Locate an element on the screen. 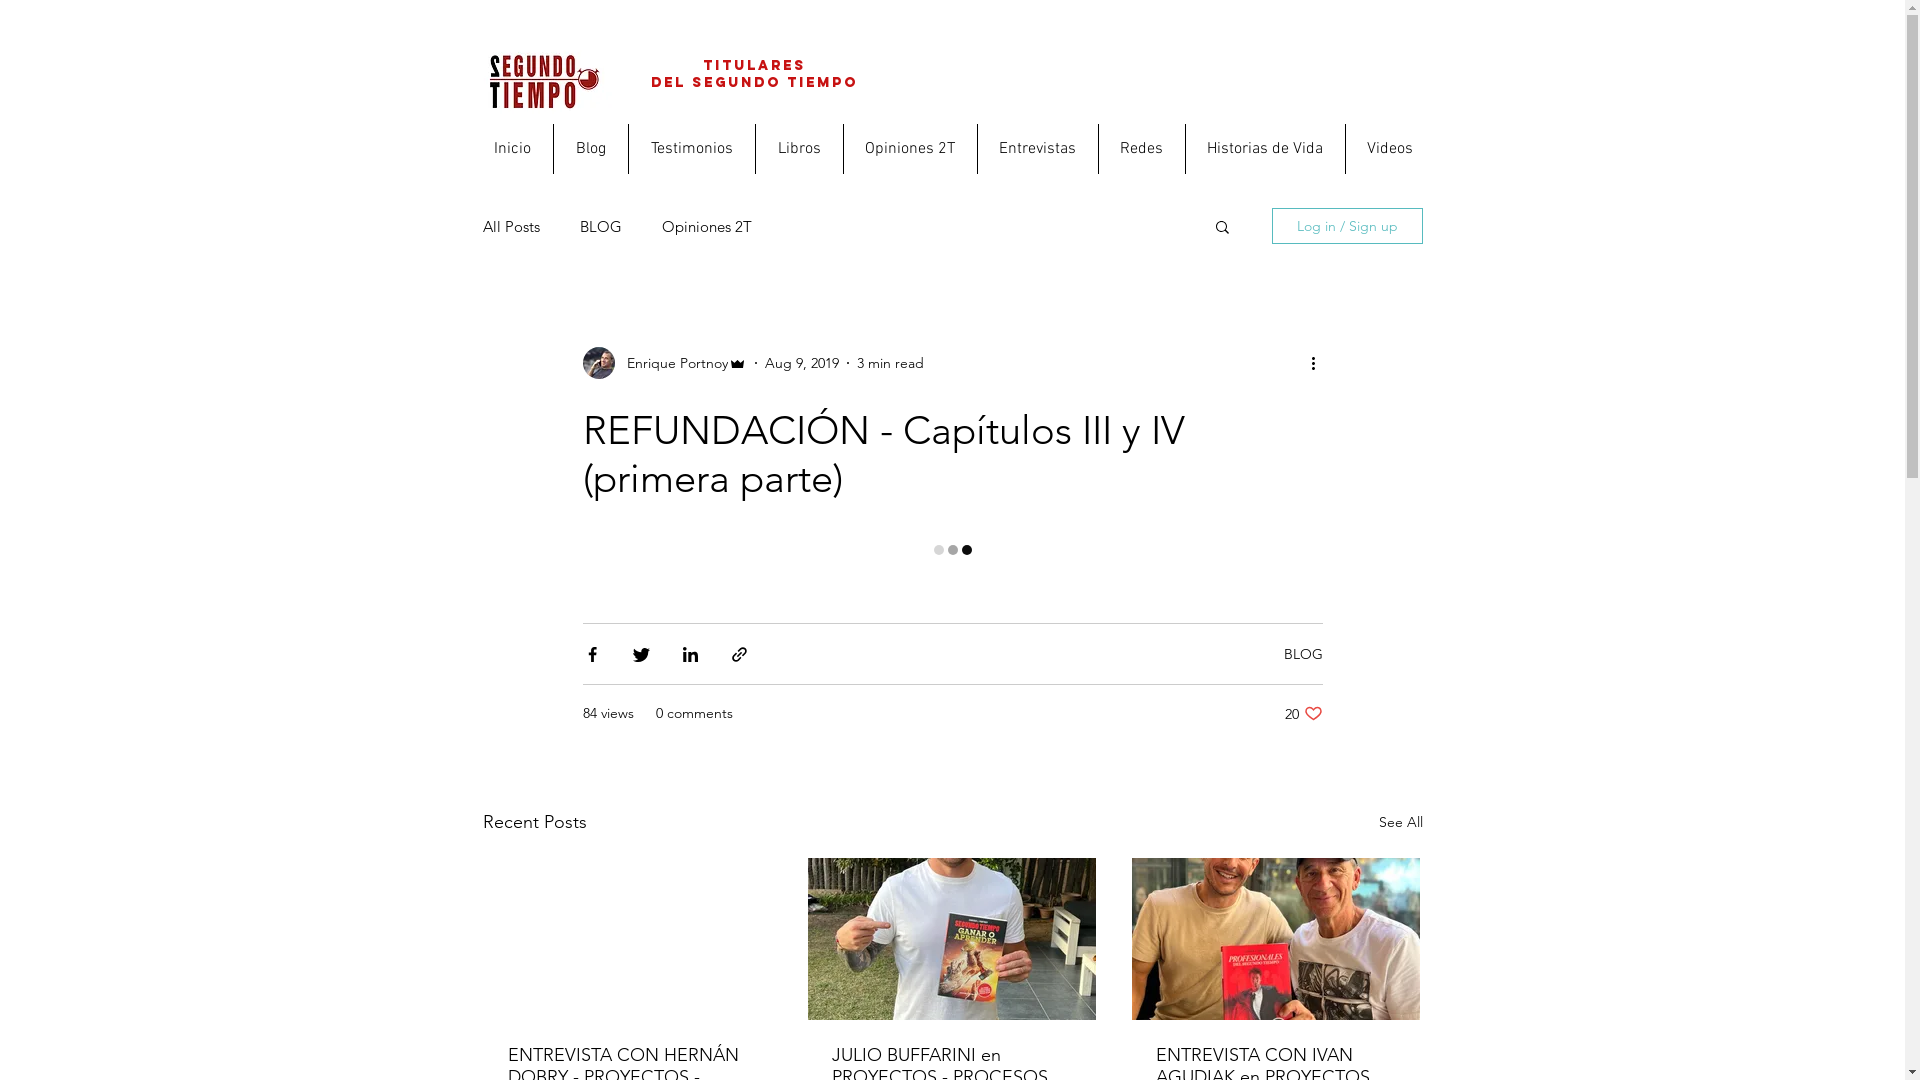 Image resolution: width=1920 pixels, height=1080 pixels. Historias de Vida is located at coordinates (1263, 149).